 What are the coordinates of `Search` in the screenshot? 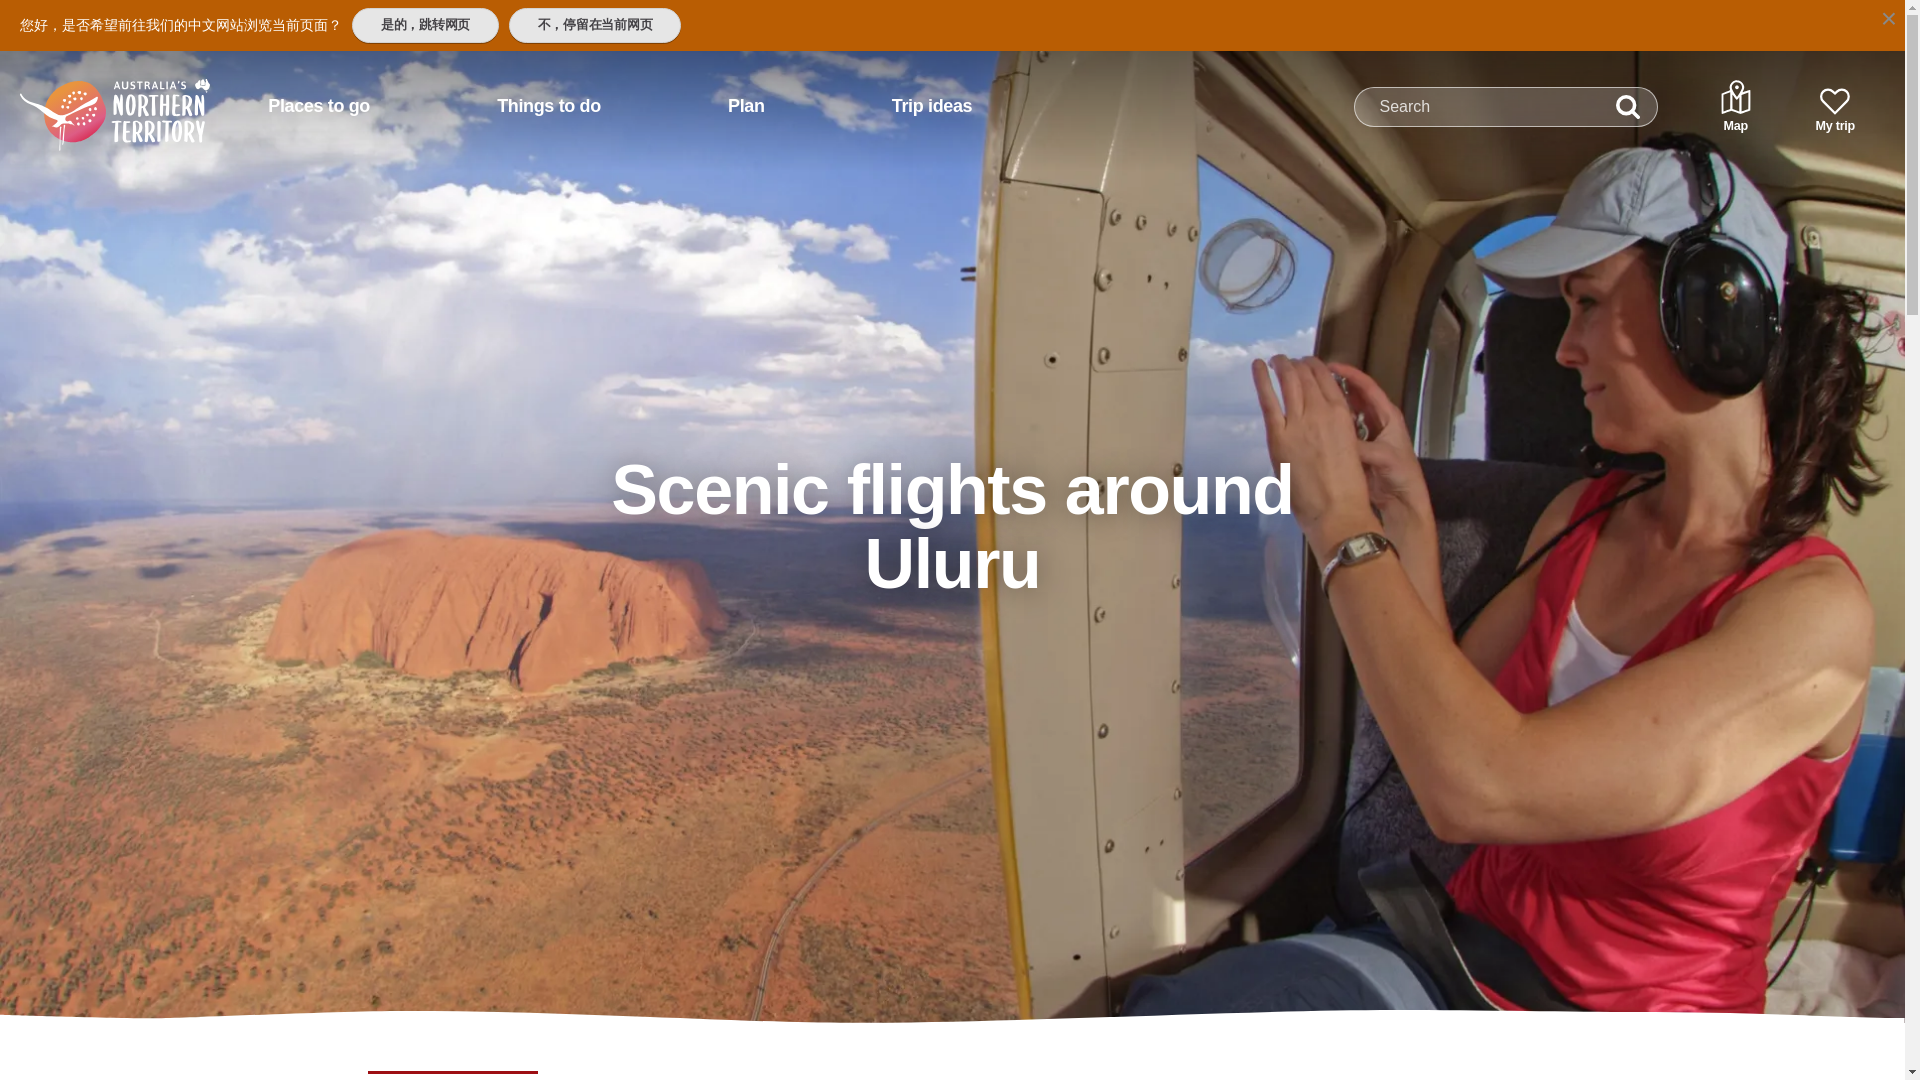 It's located at (1628, 107).